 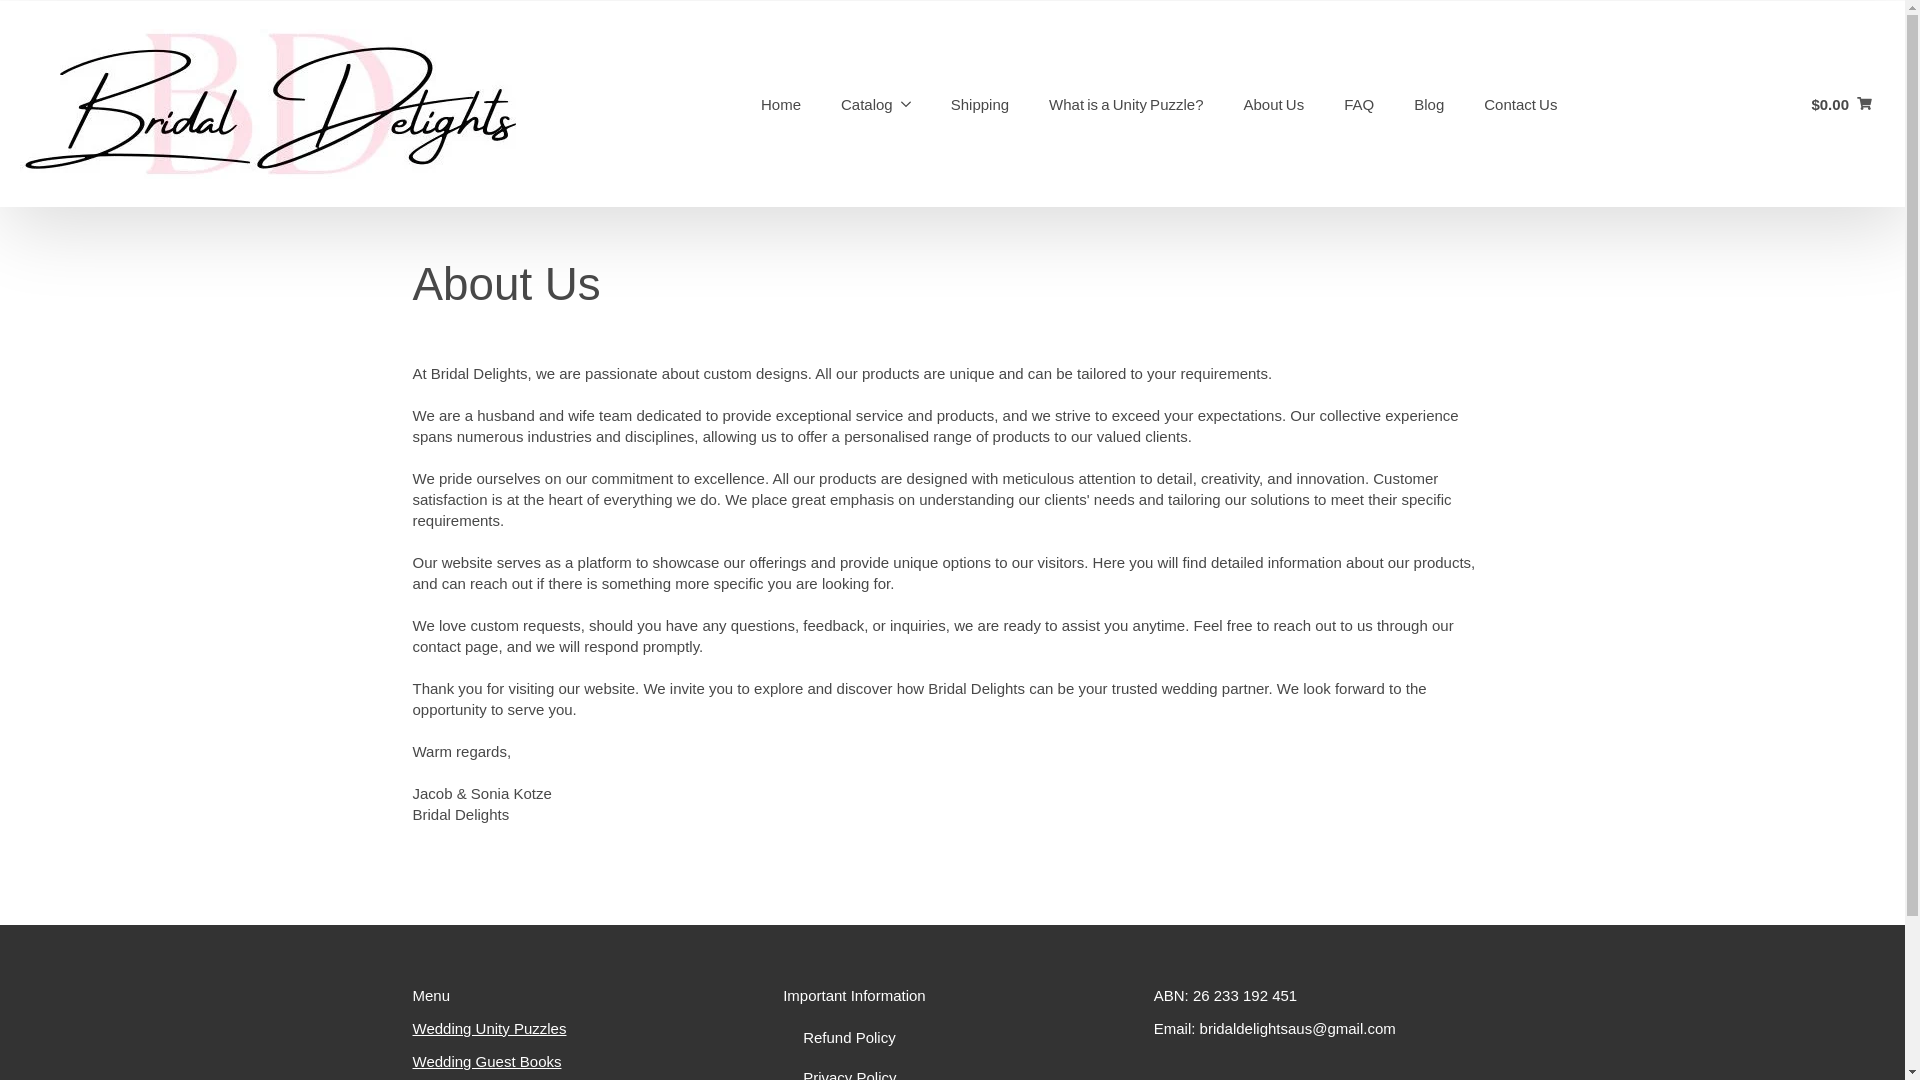 I want to click on Catalog, so click(x=856, y=102).